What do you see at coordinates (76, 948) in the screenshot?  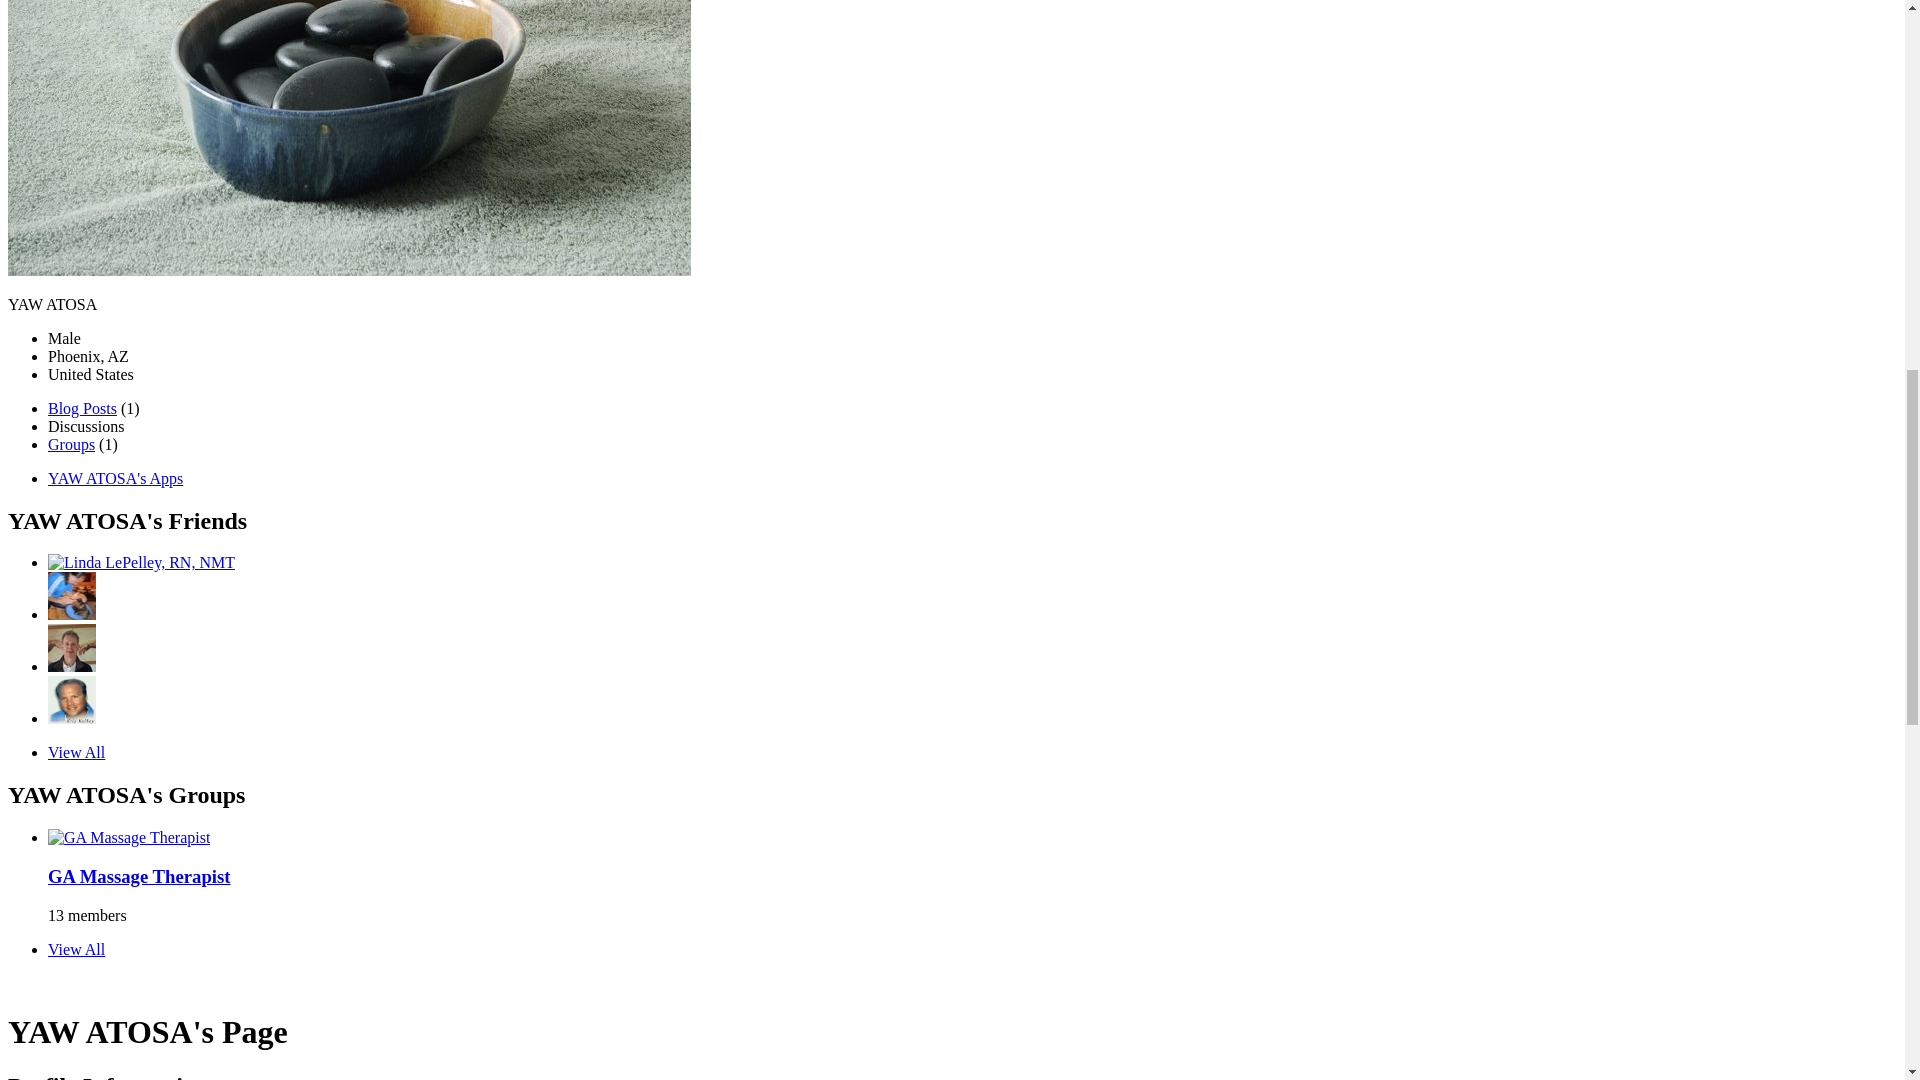 I see `View All` at bounding box center [76, 948].